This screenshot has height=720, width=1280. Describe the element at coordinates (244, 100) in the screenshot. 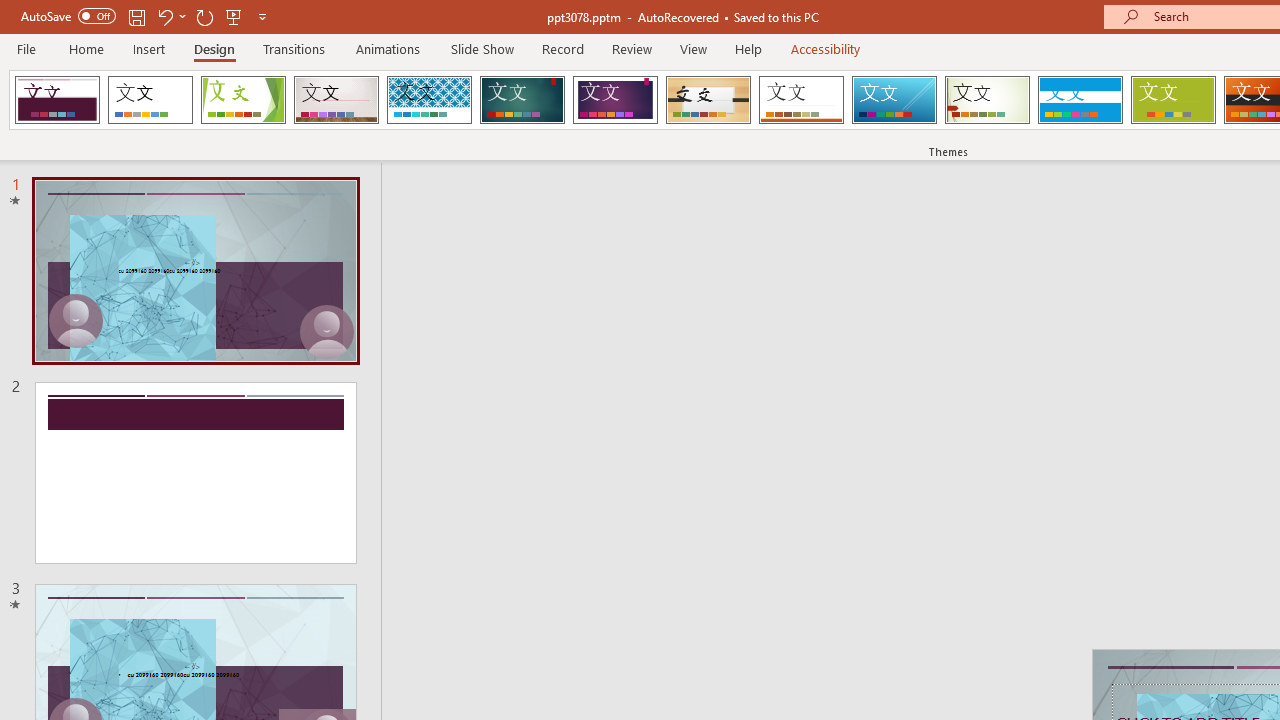

I see `Facet` at that location.